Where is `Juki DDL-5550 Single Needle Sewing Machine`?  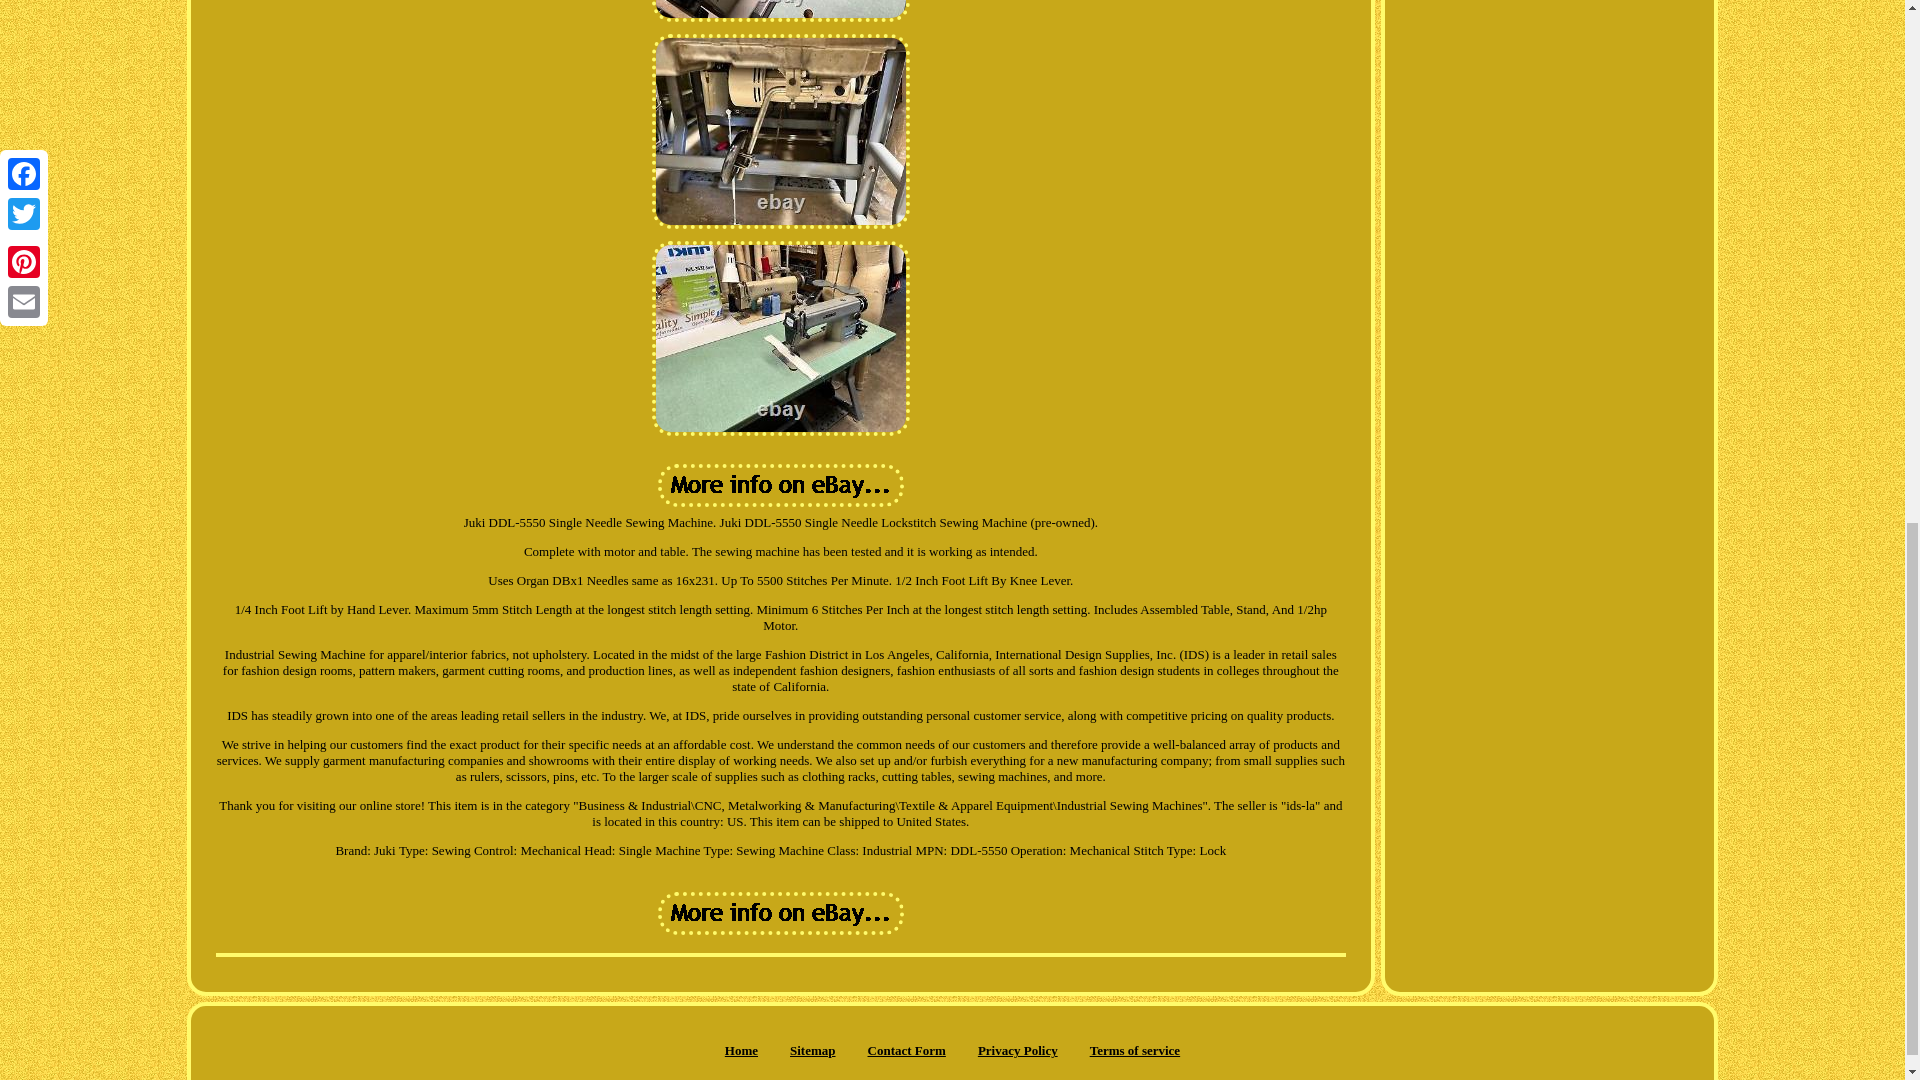
Juki DDL-5550 Single Needle Sewing Machine is located at coordinates (781, 914).